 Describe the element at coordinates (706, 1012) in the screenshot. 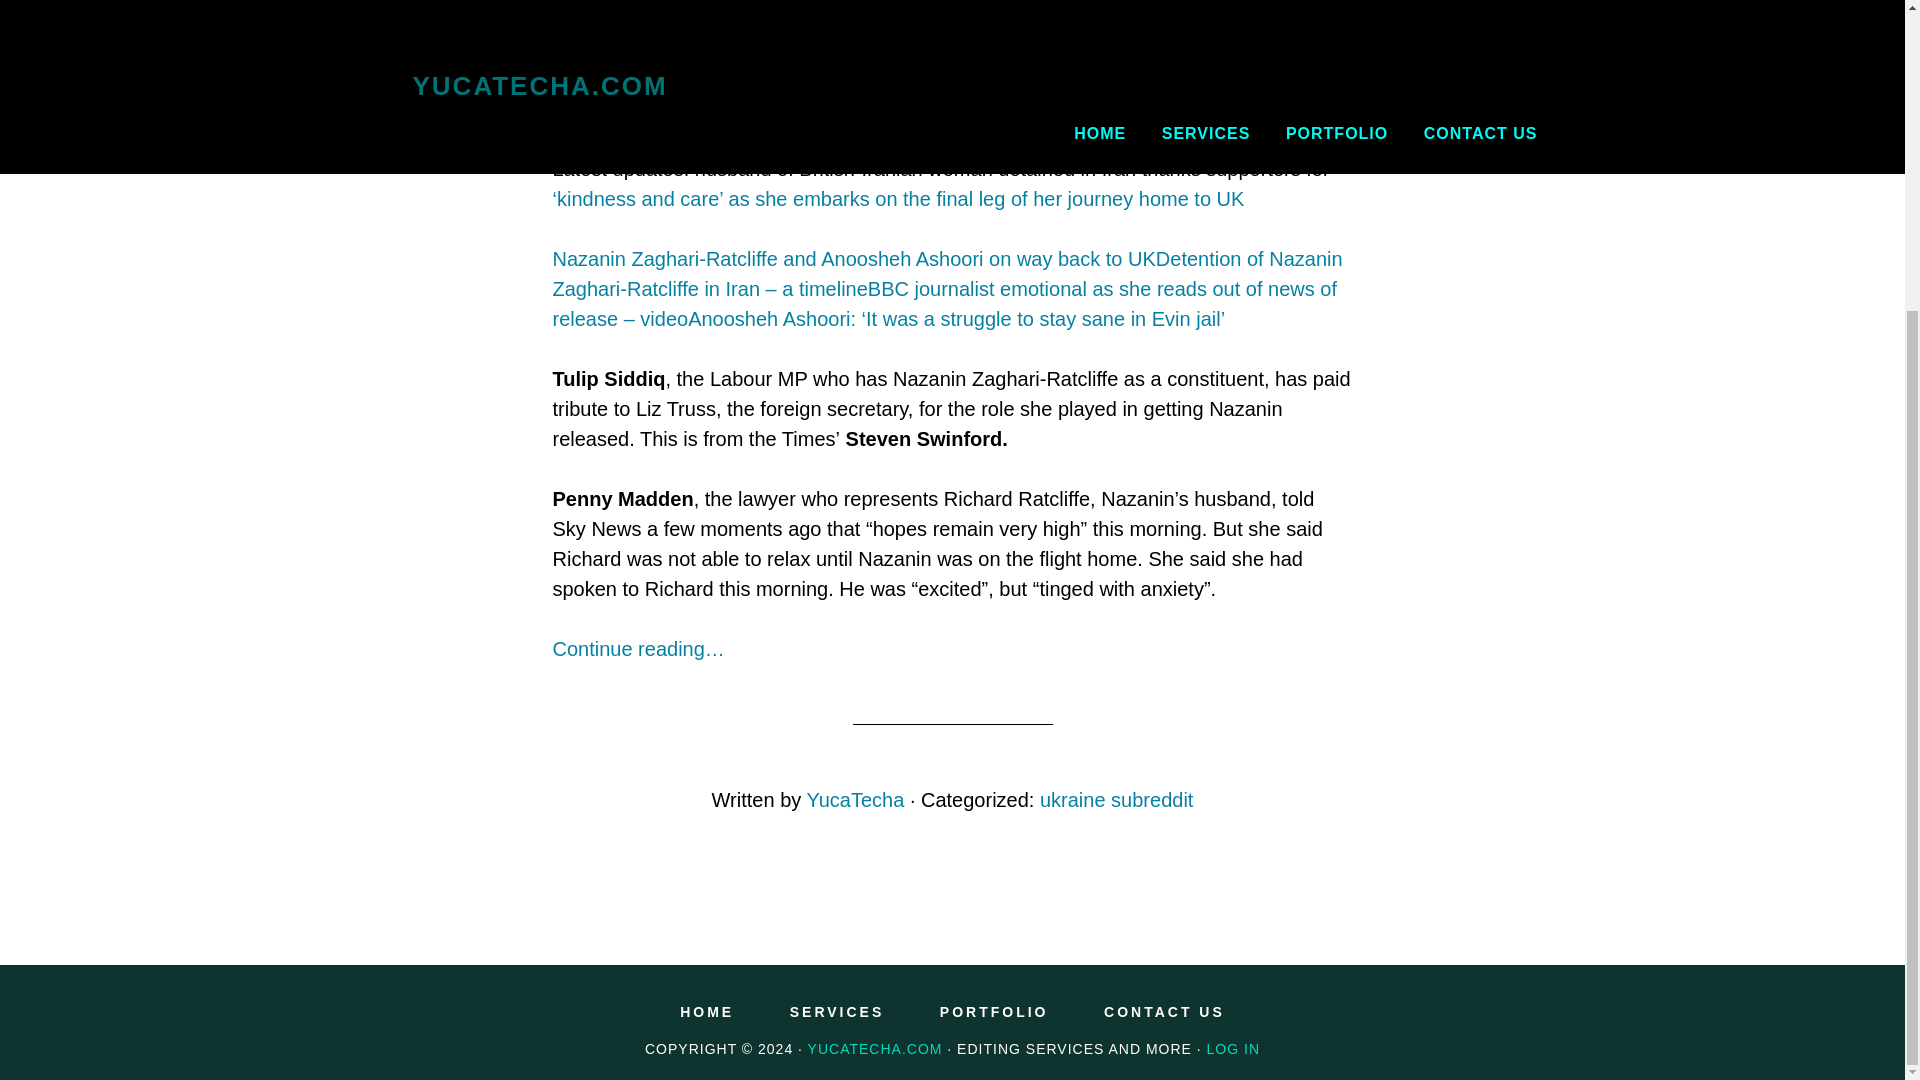

I see `HOME` at that location.